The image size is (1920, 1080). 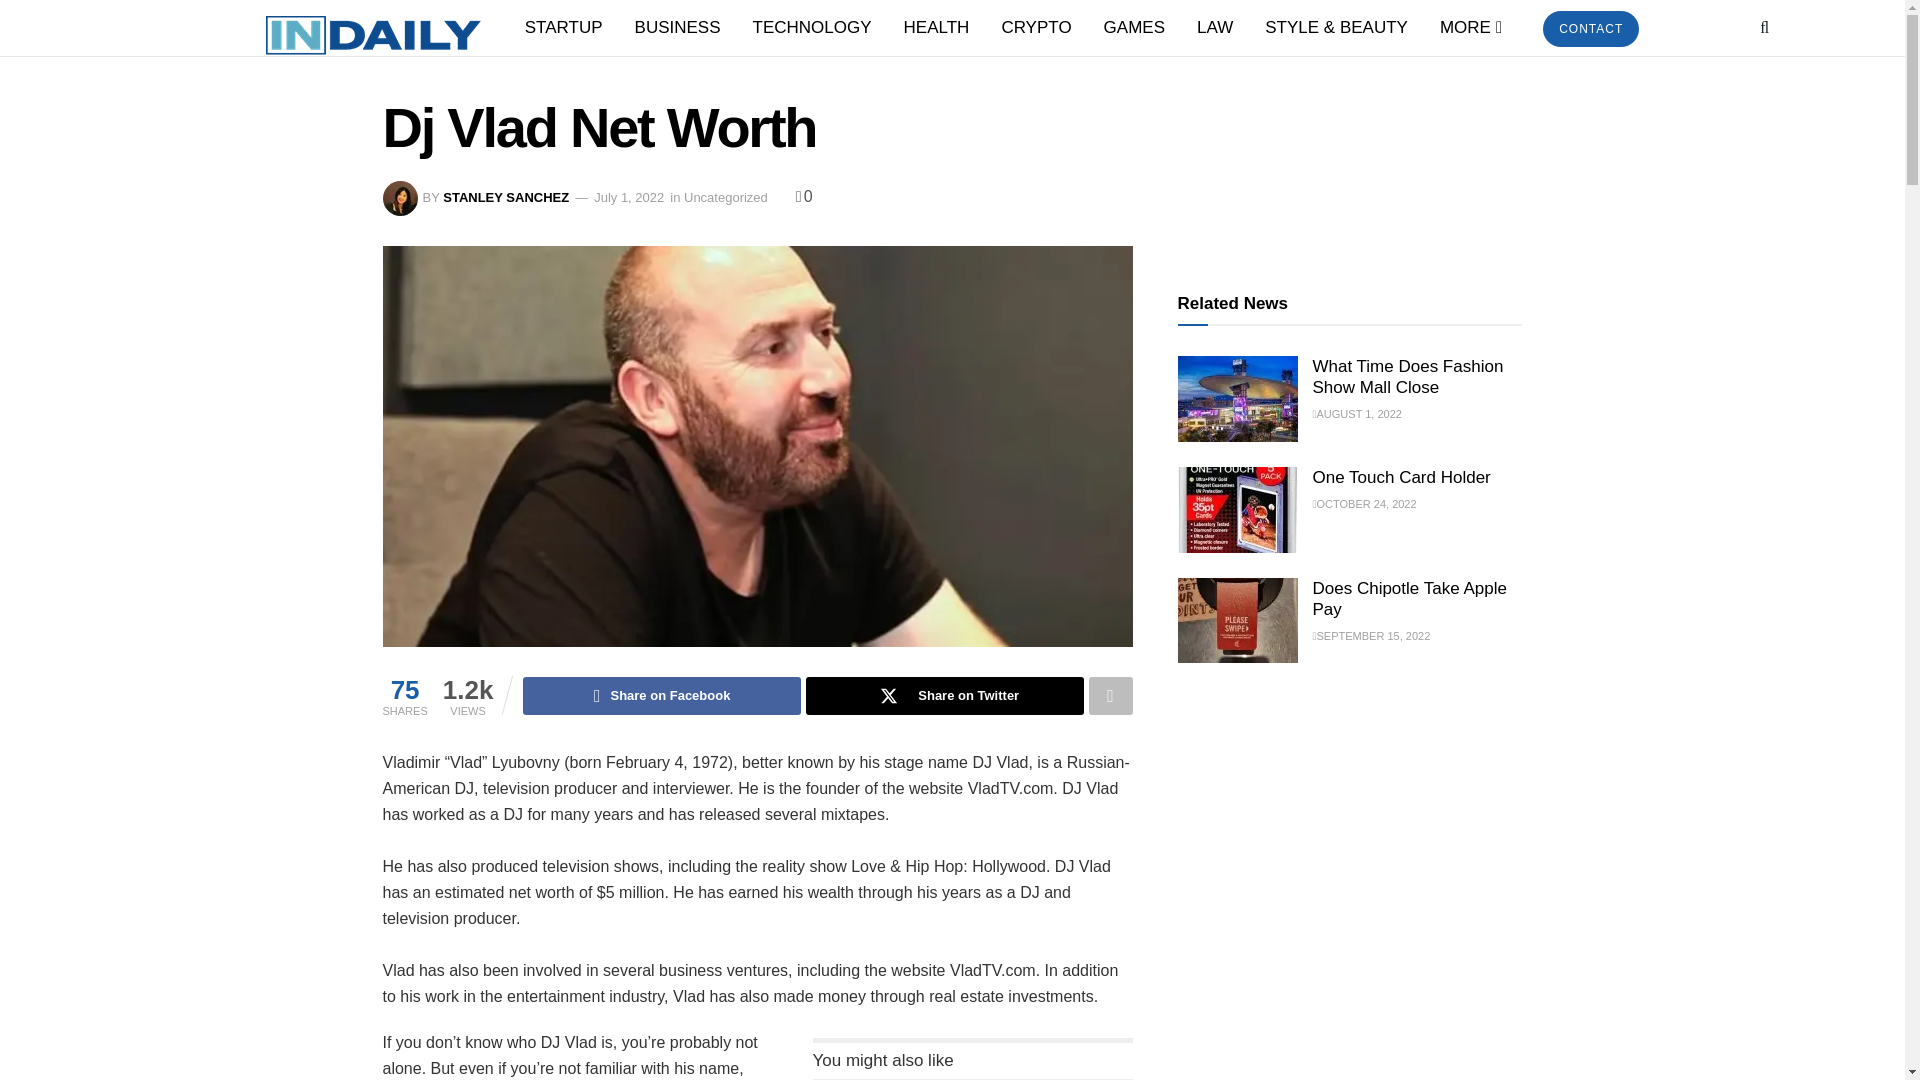 What do you see at coordinates (1035, 28) in the screenshot?
I see `CRYPTO` at bounding box center [1035, 28].